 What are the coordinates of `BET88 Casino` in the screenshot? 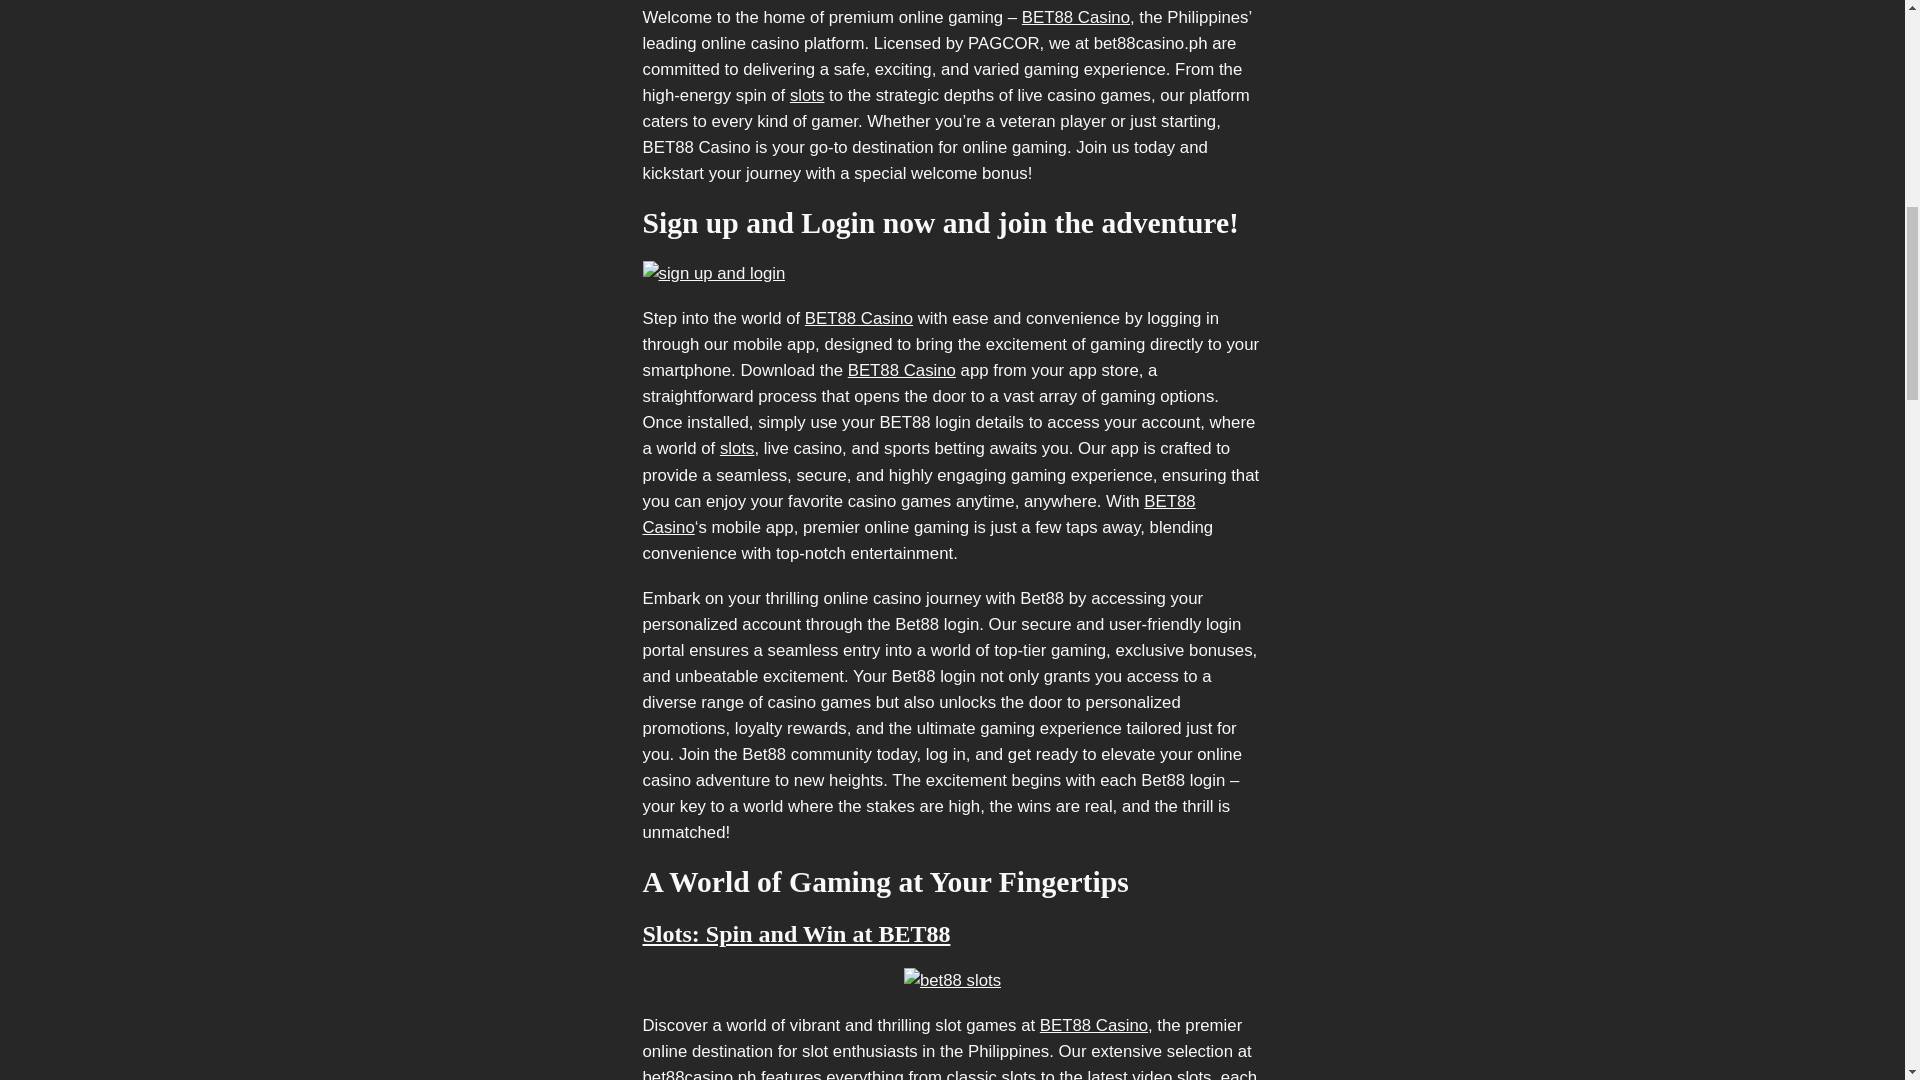 It's located at (858, 318).